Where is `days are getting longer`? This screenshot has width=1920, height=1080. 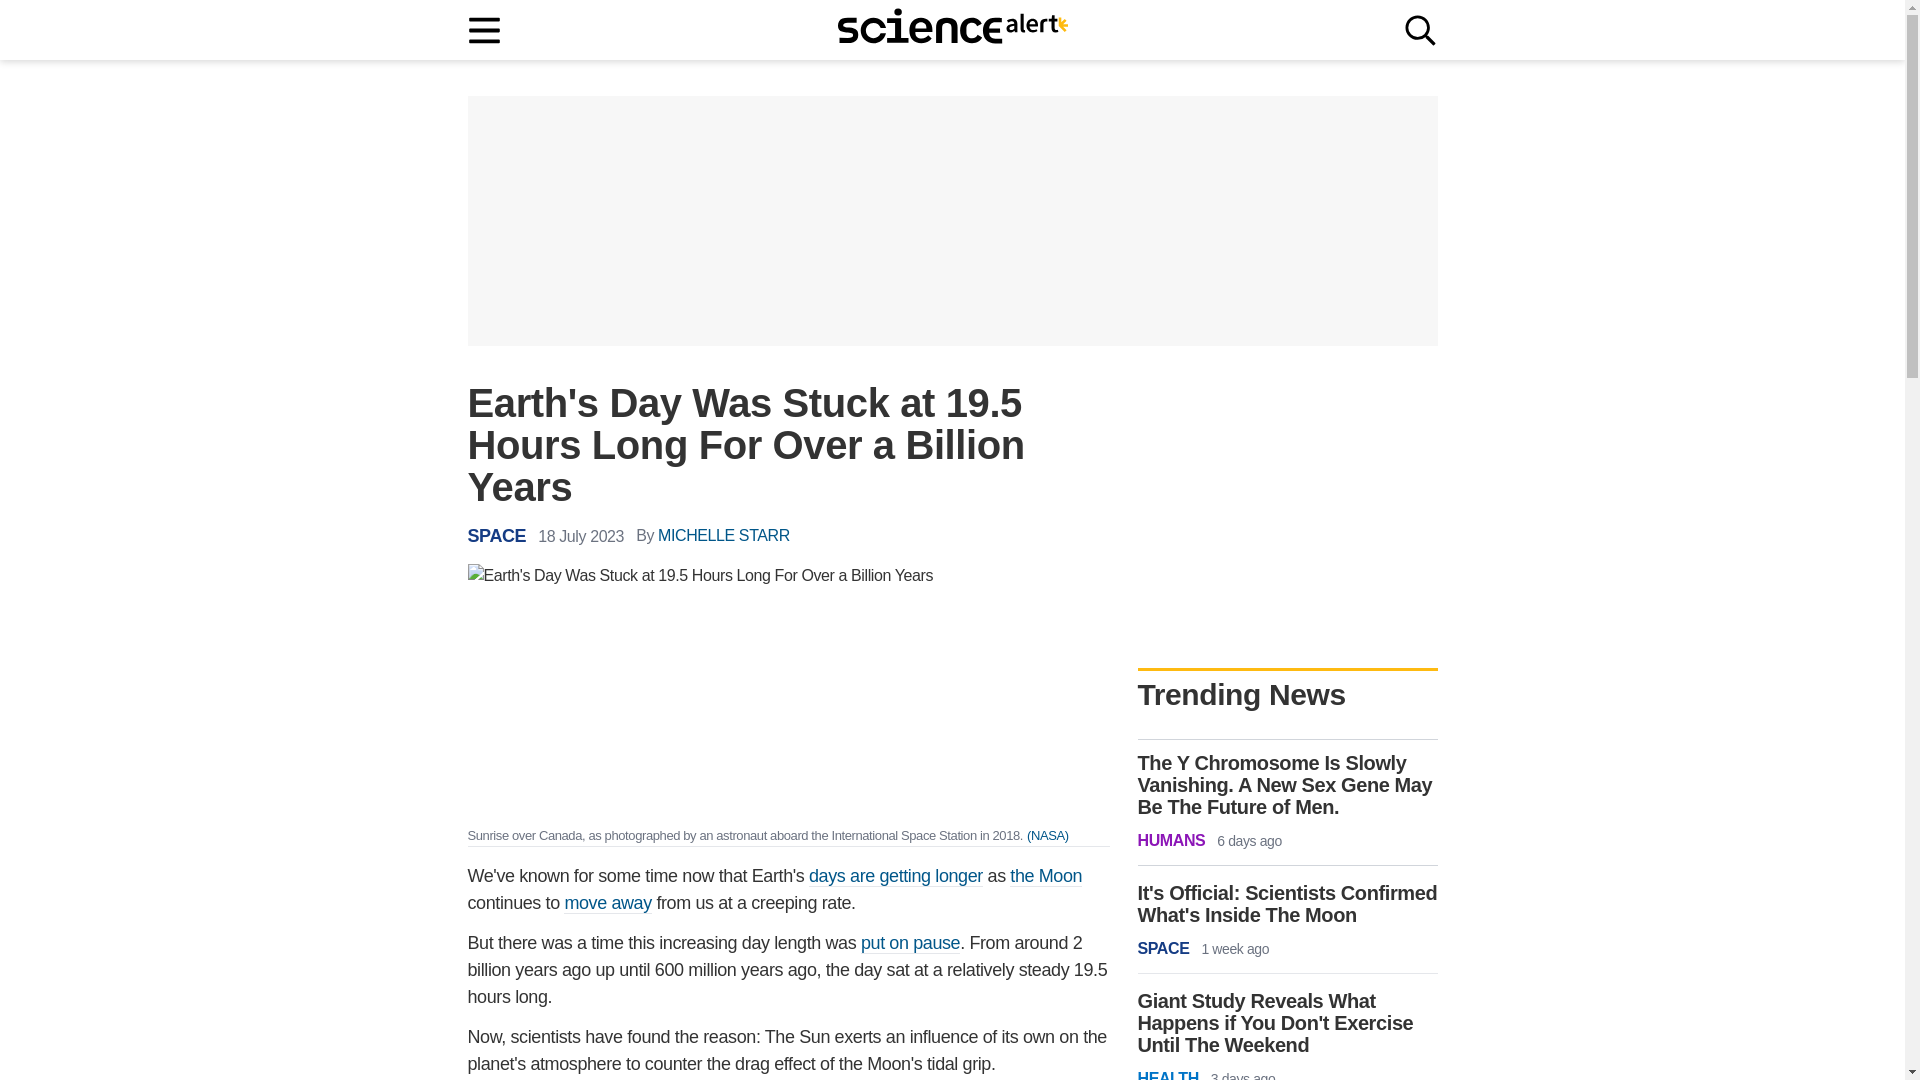 days are getting longer is located at coordinates (896, 876).